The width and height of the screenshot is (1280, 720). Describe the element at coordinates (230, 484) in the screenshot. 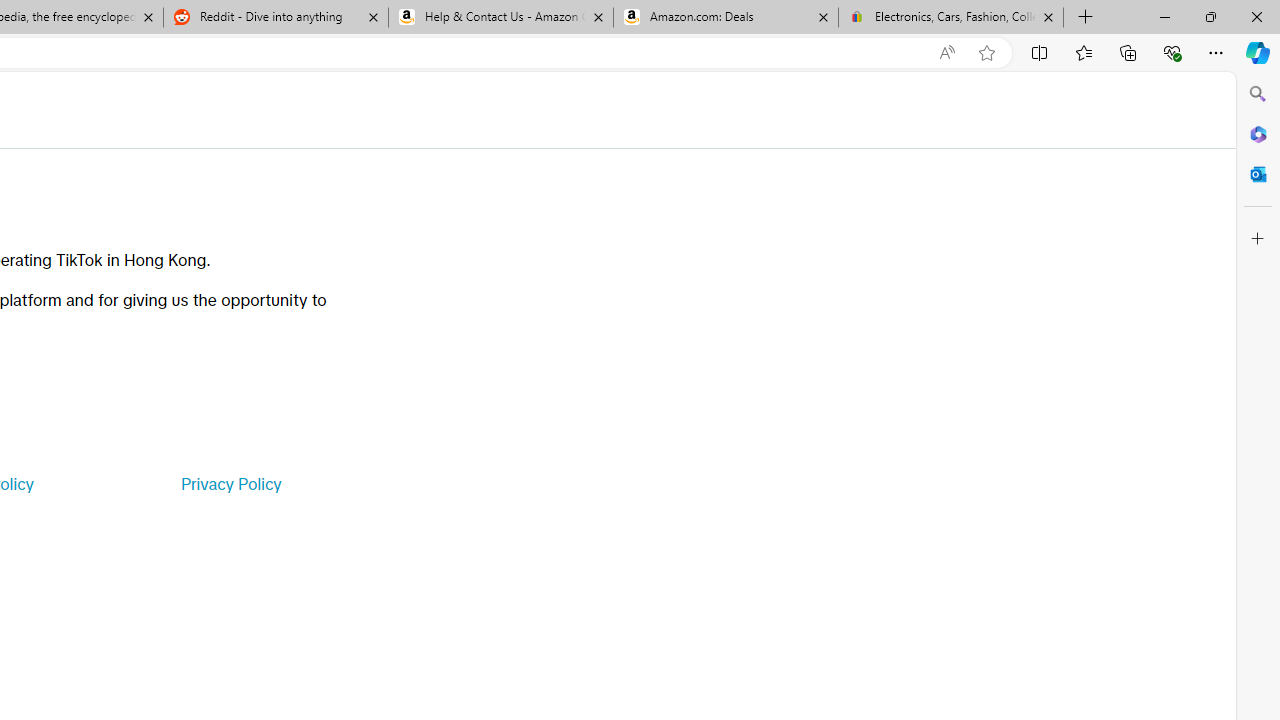

I see `Privacy Policy` at that location.